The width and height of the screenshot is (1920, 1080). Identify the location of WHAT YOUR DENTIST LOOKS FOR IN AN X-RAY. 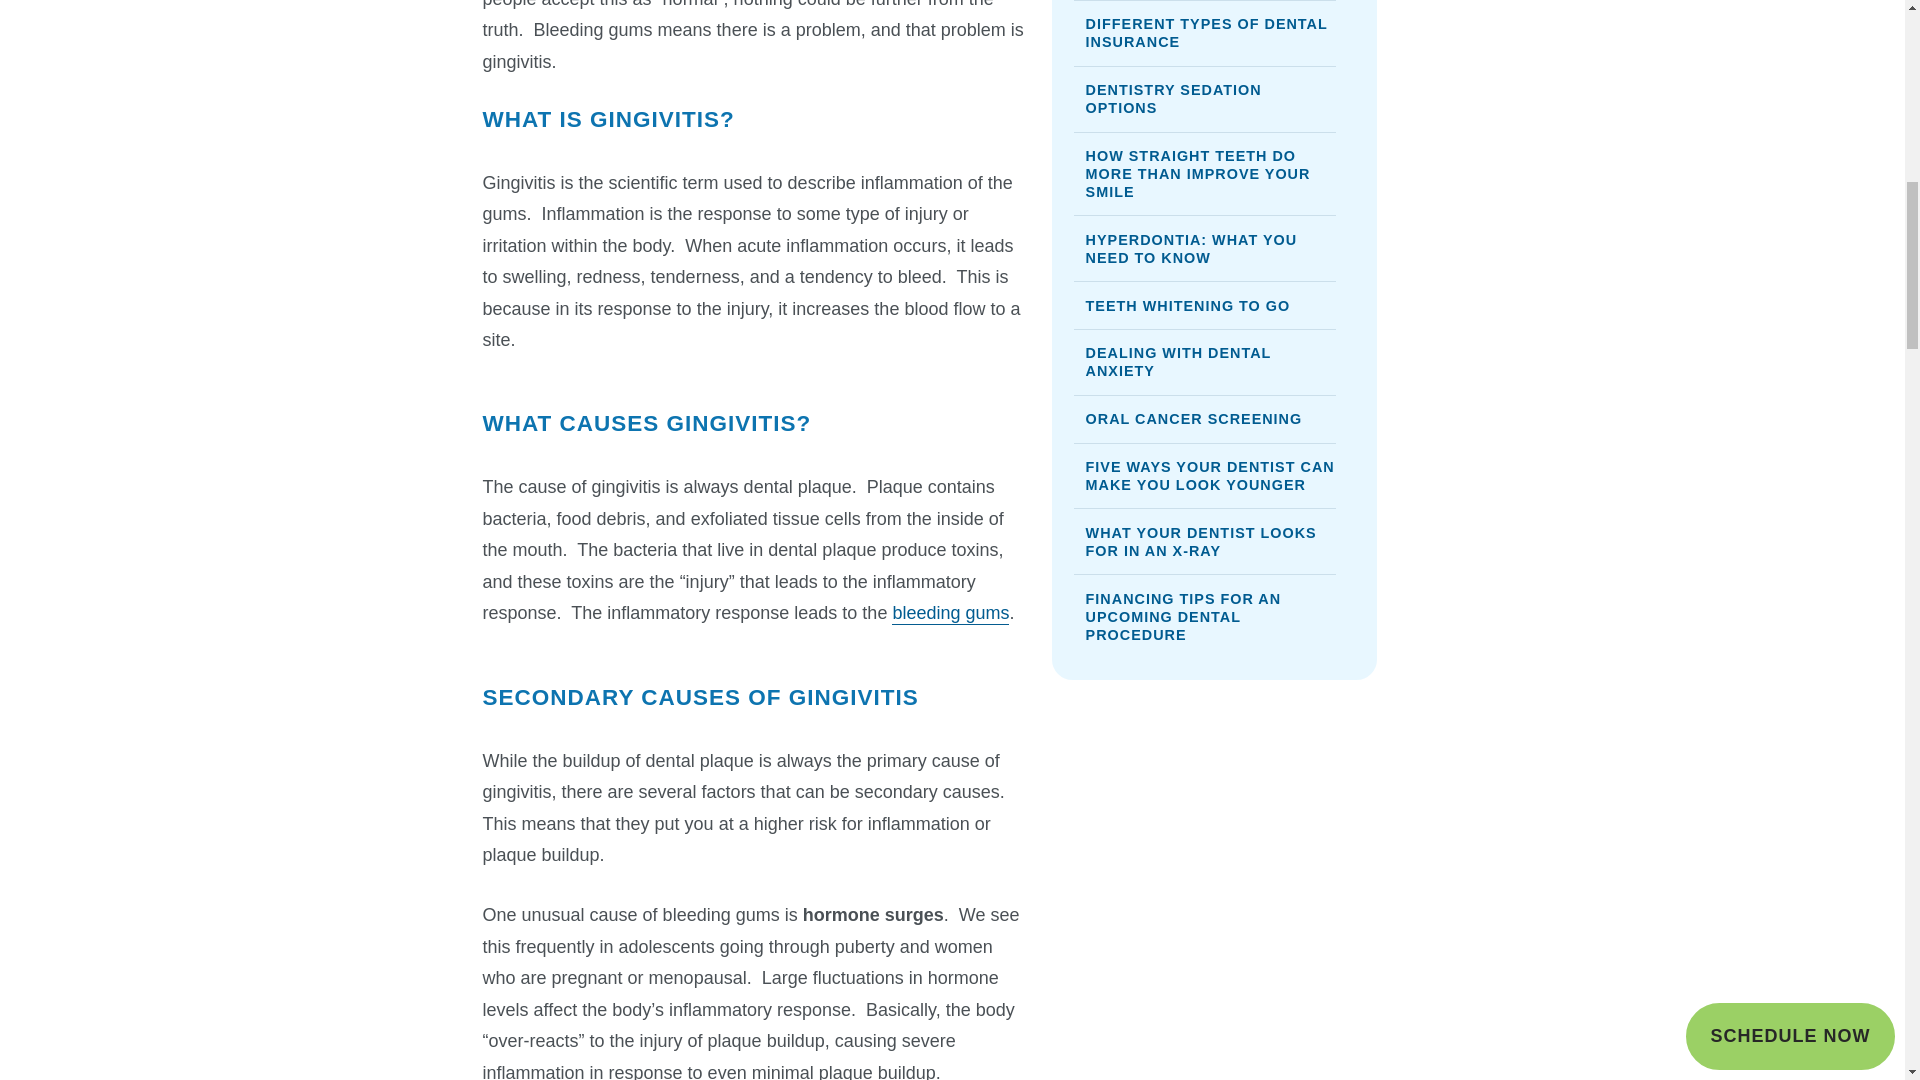
(1204, 540).